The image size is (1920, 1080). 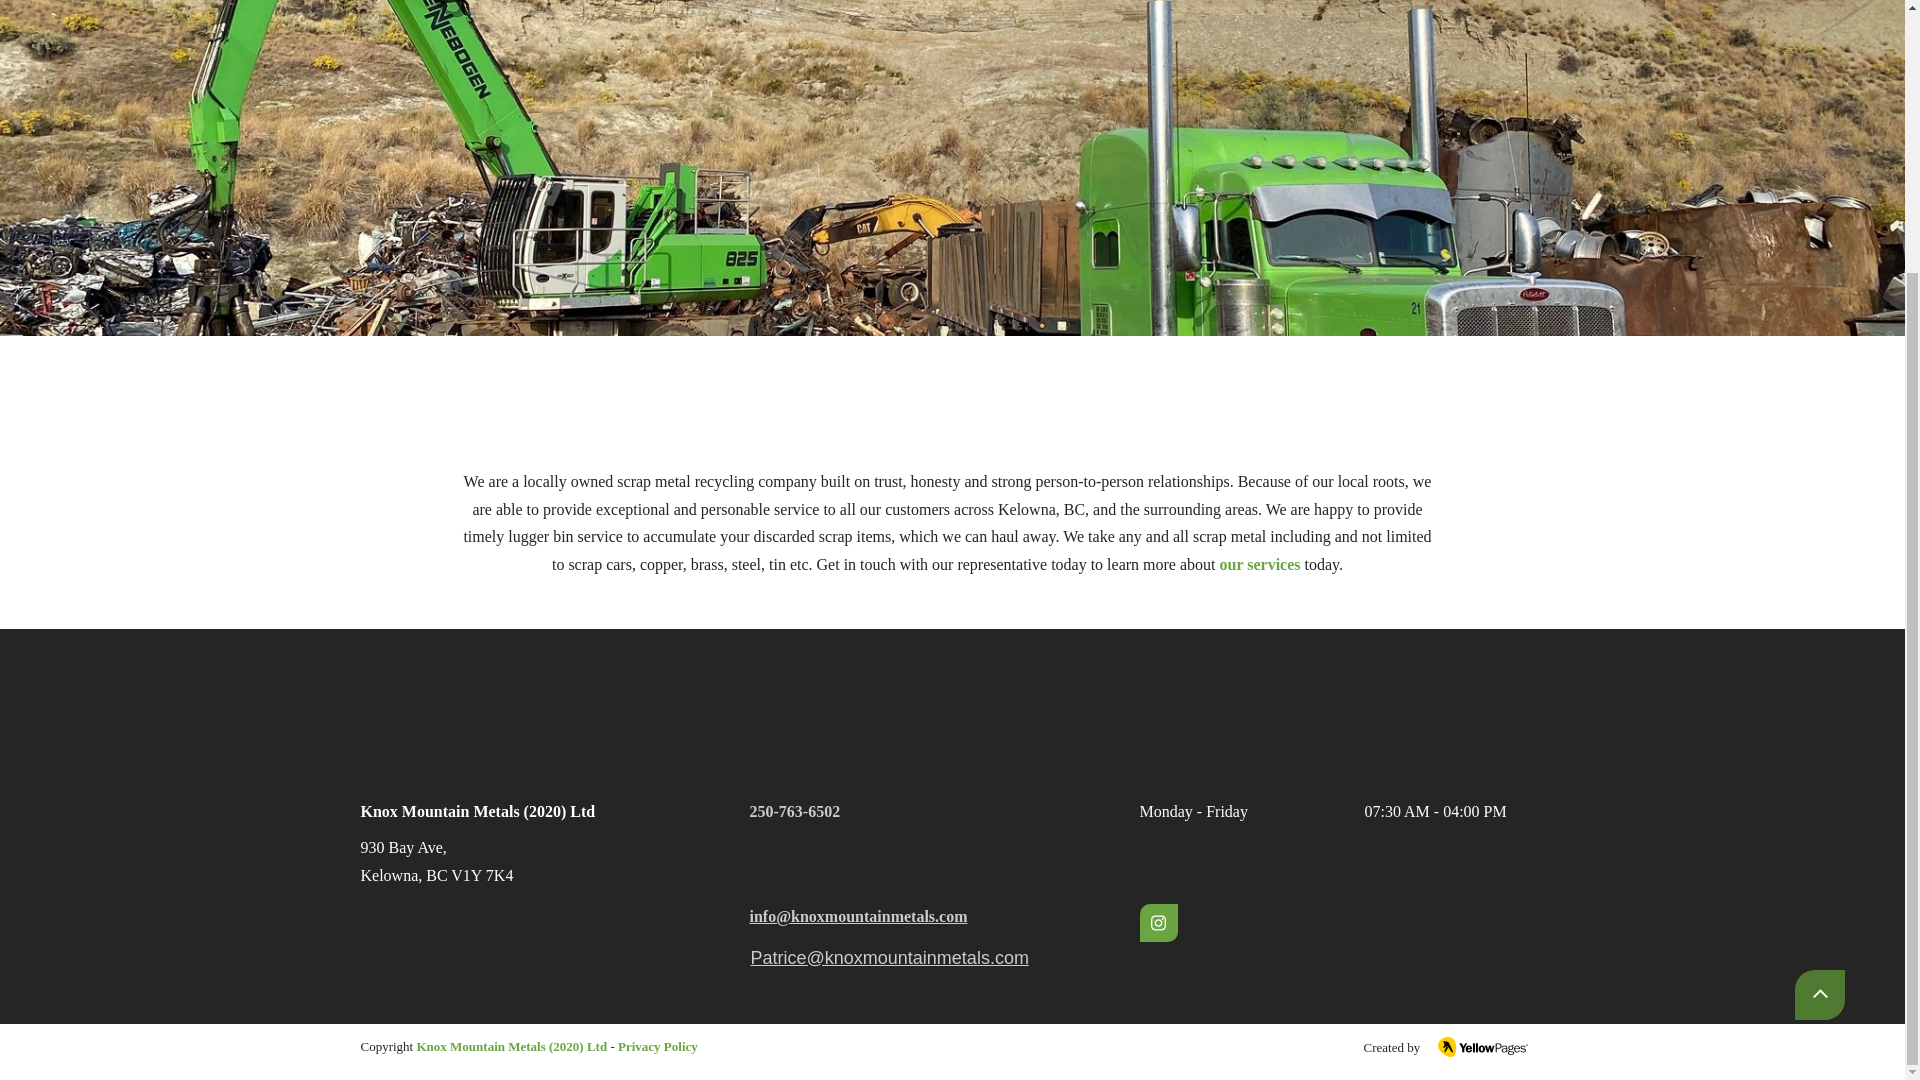 What do you see at coordinates (1258, 564) in the screenshot?
I see `our services` at bounding box center [1258, 564].